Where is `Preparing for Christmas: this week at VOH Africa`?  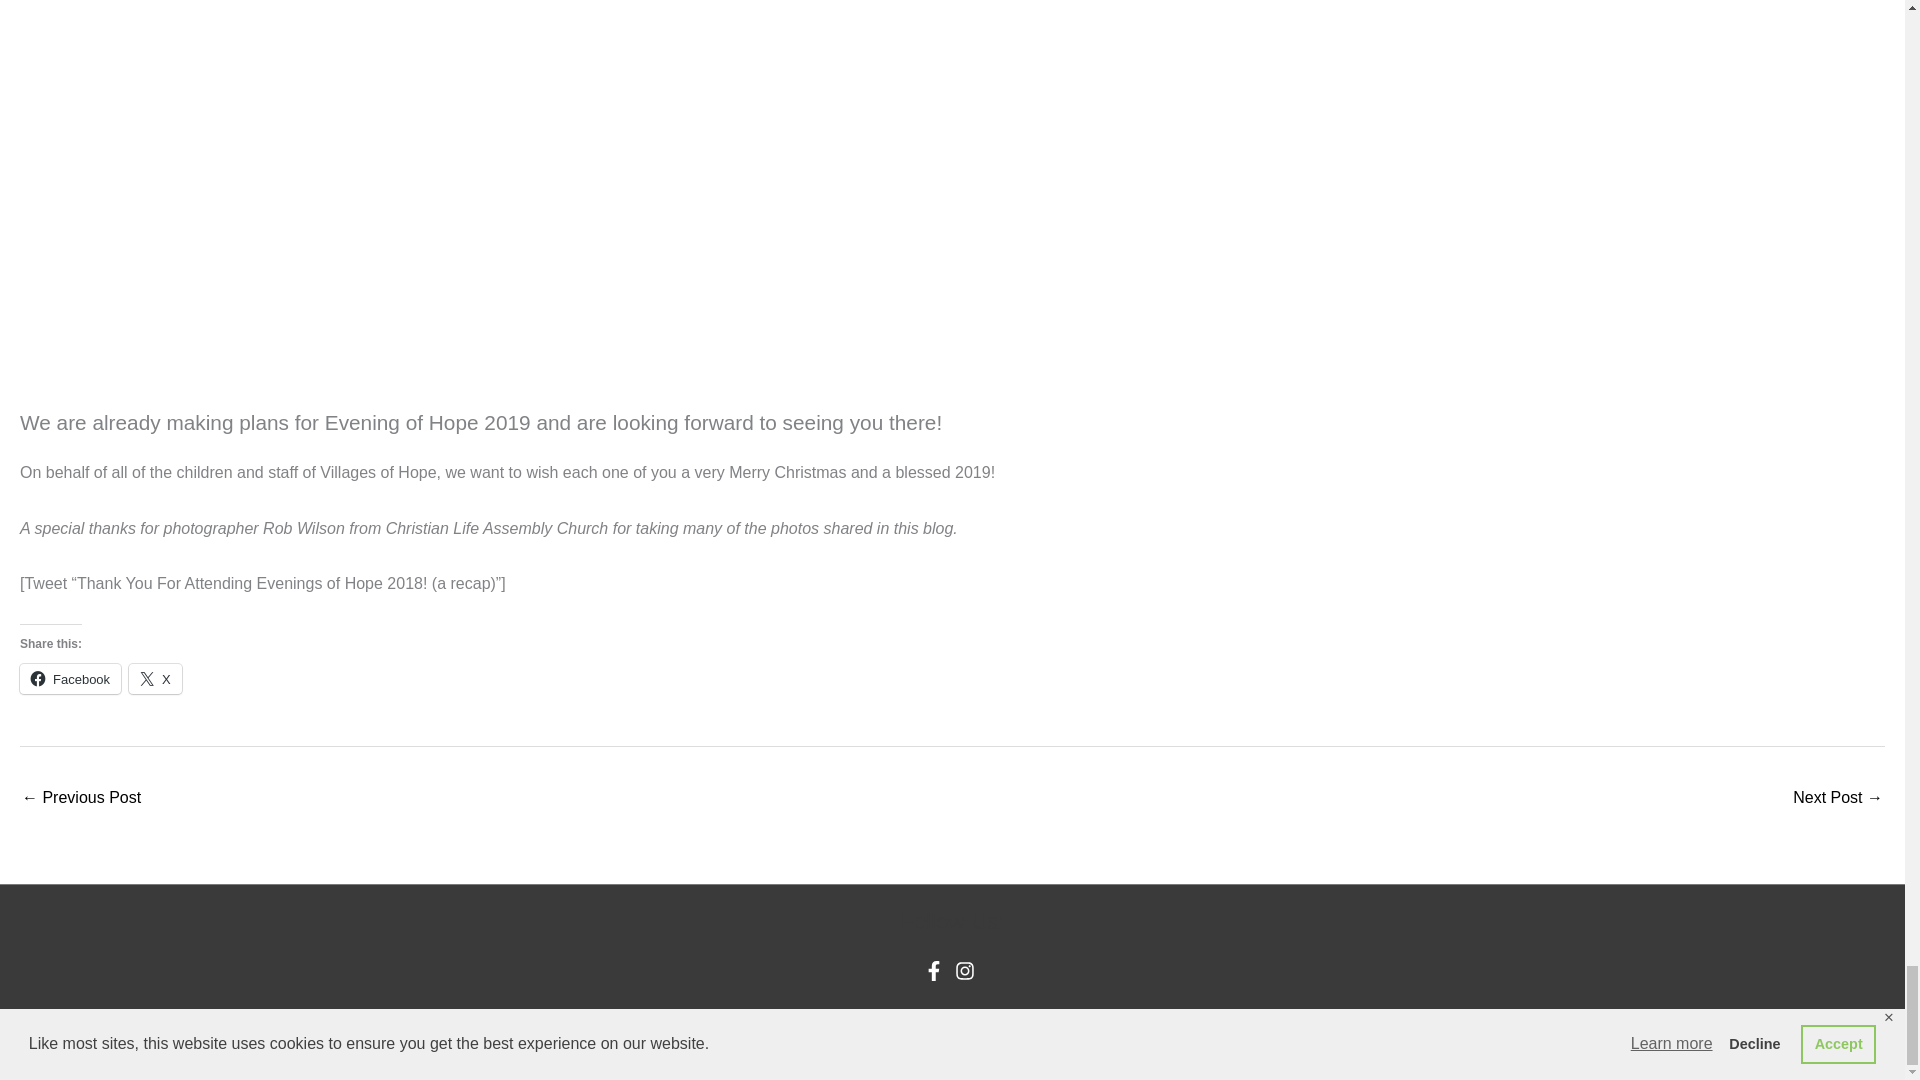 Preparing for Christmas: this week at VOH Africa is located at coordinates (80, 798).